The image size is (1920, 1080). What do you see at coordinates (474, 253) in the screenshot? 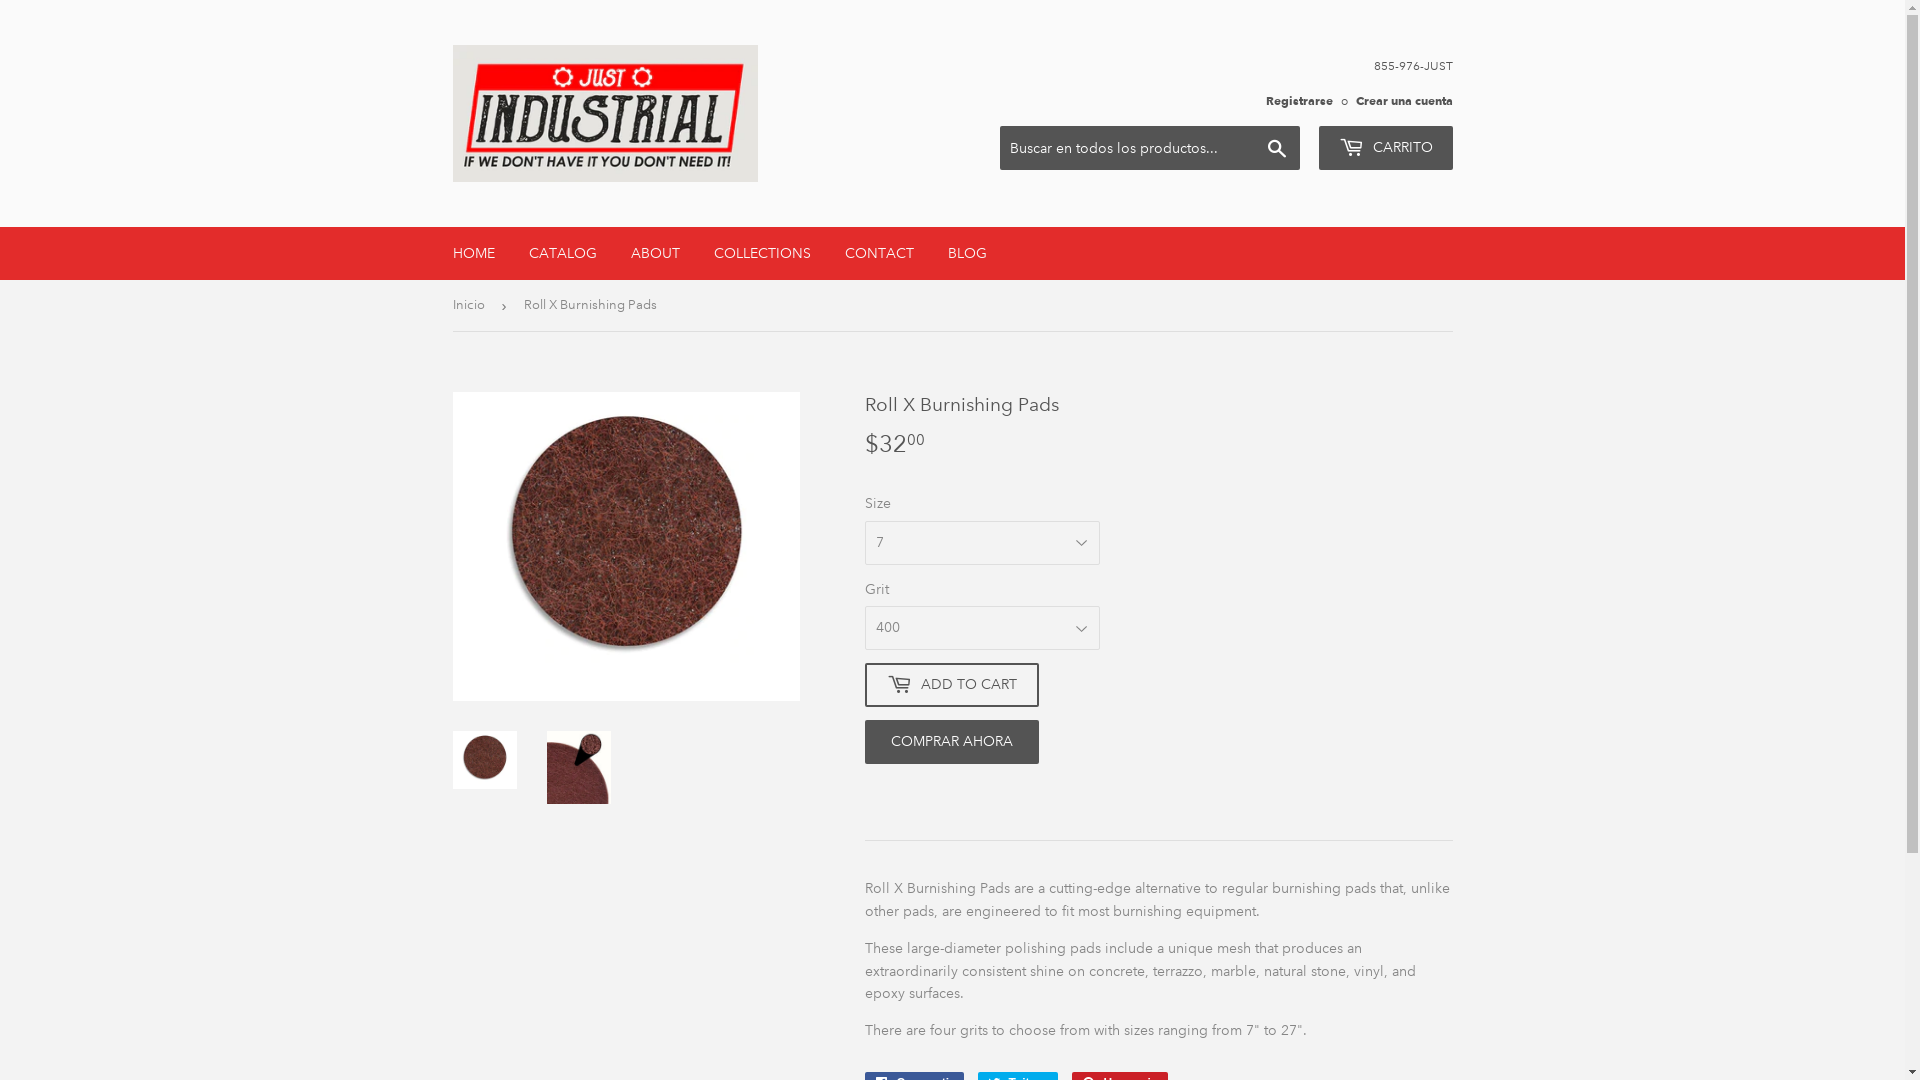
I see `HOME` at bounding box center [474, 253].